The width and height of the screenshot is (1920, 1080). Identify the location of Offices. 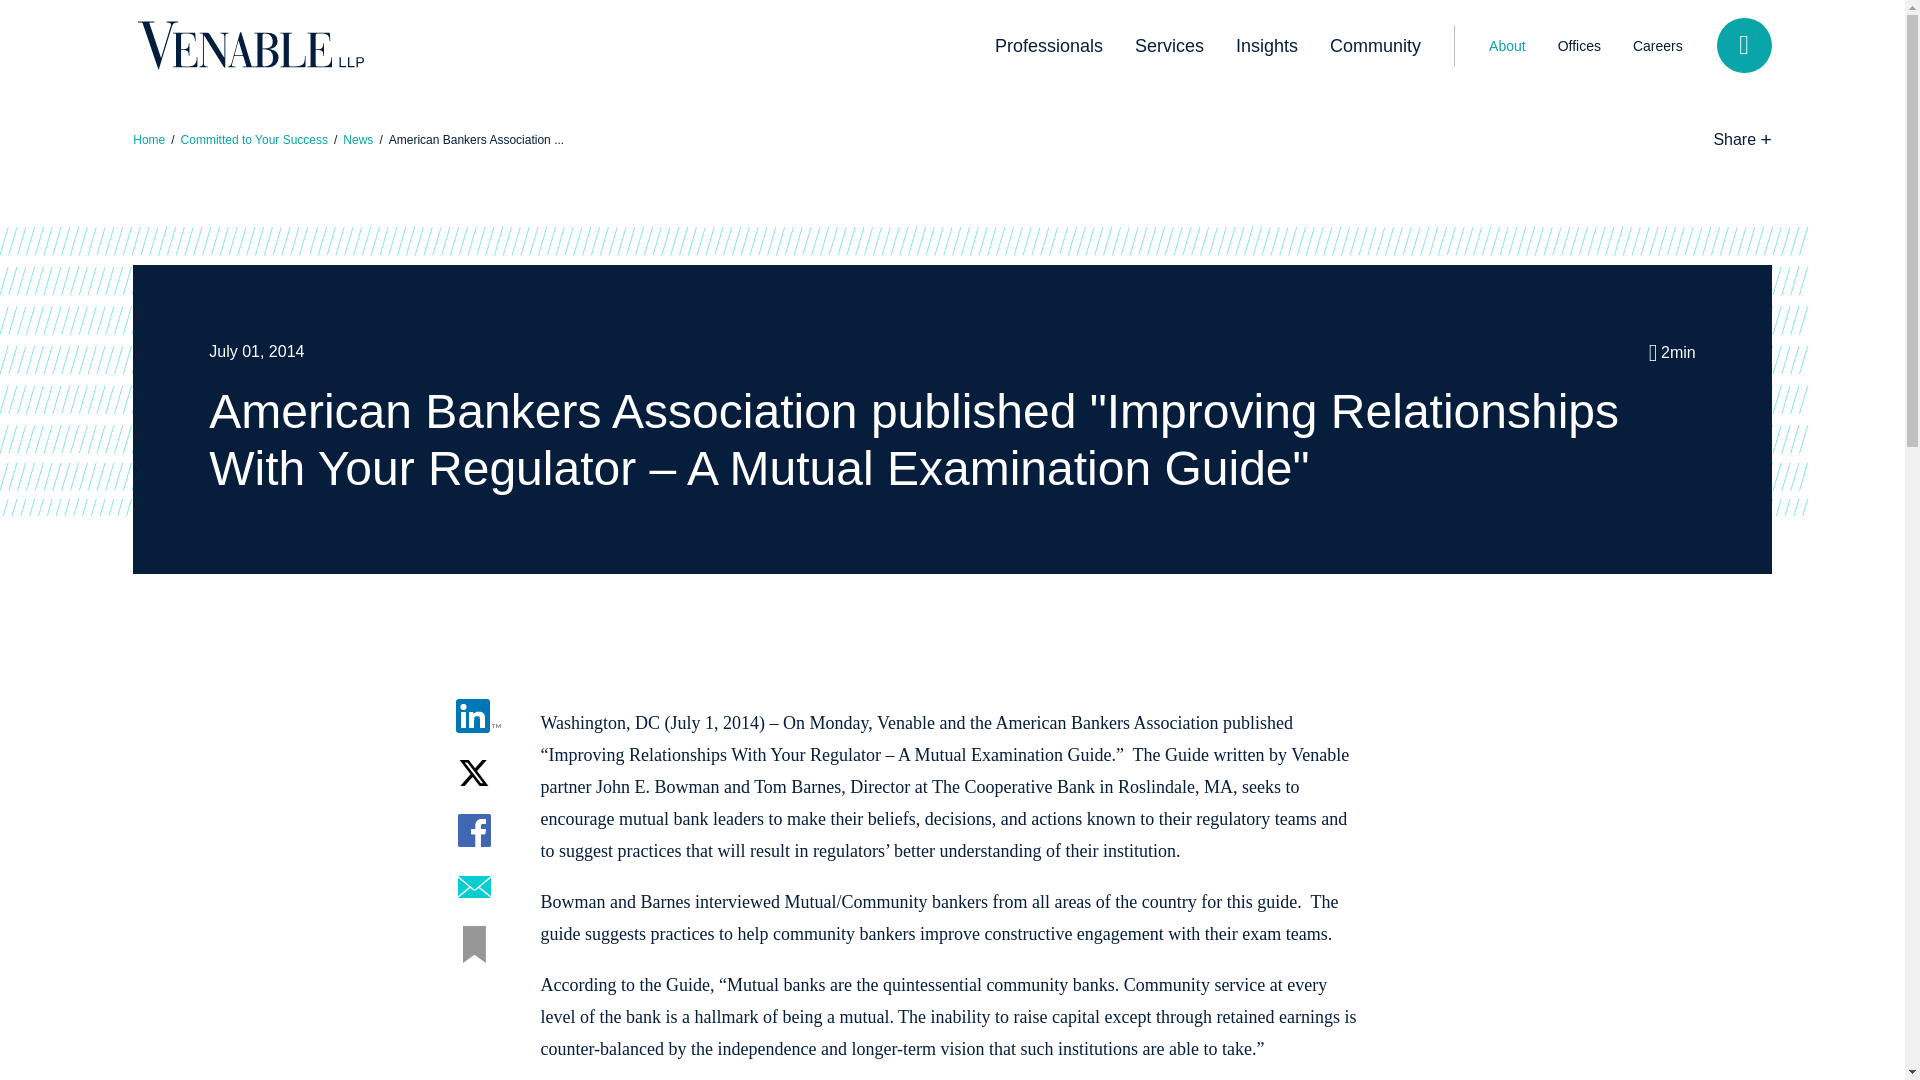
(1578, 45).